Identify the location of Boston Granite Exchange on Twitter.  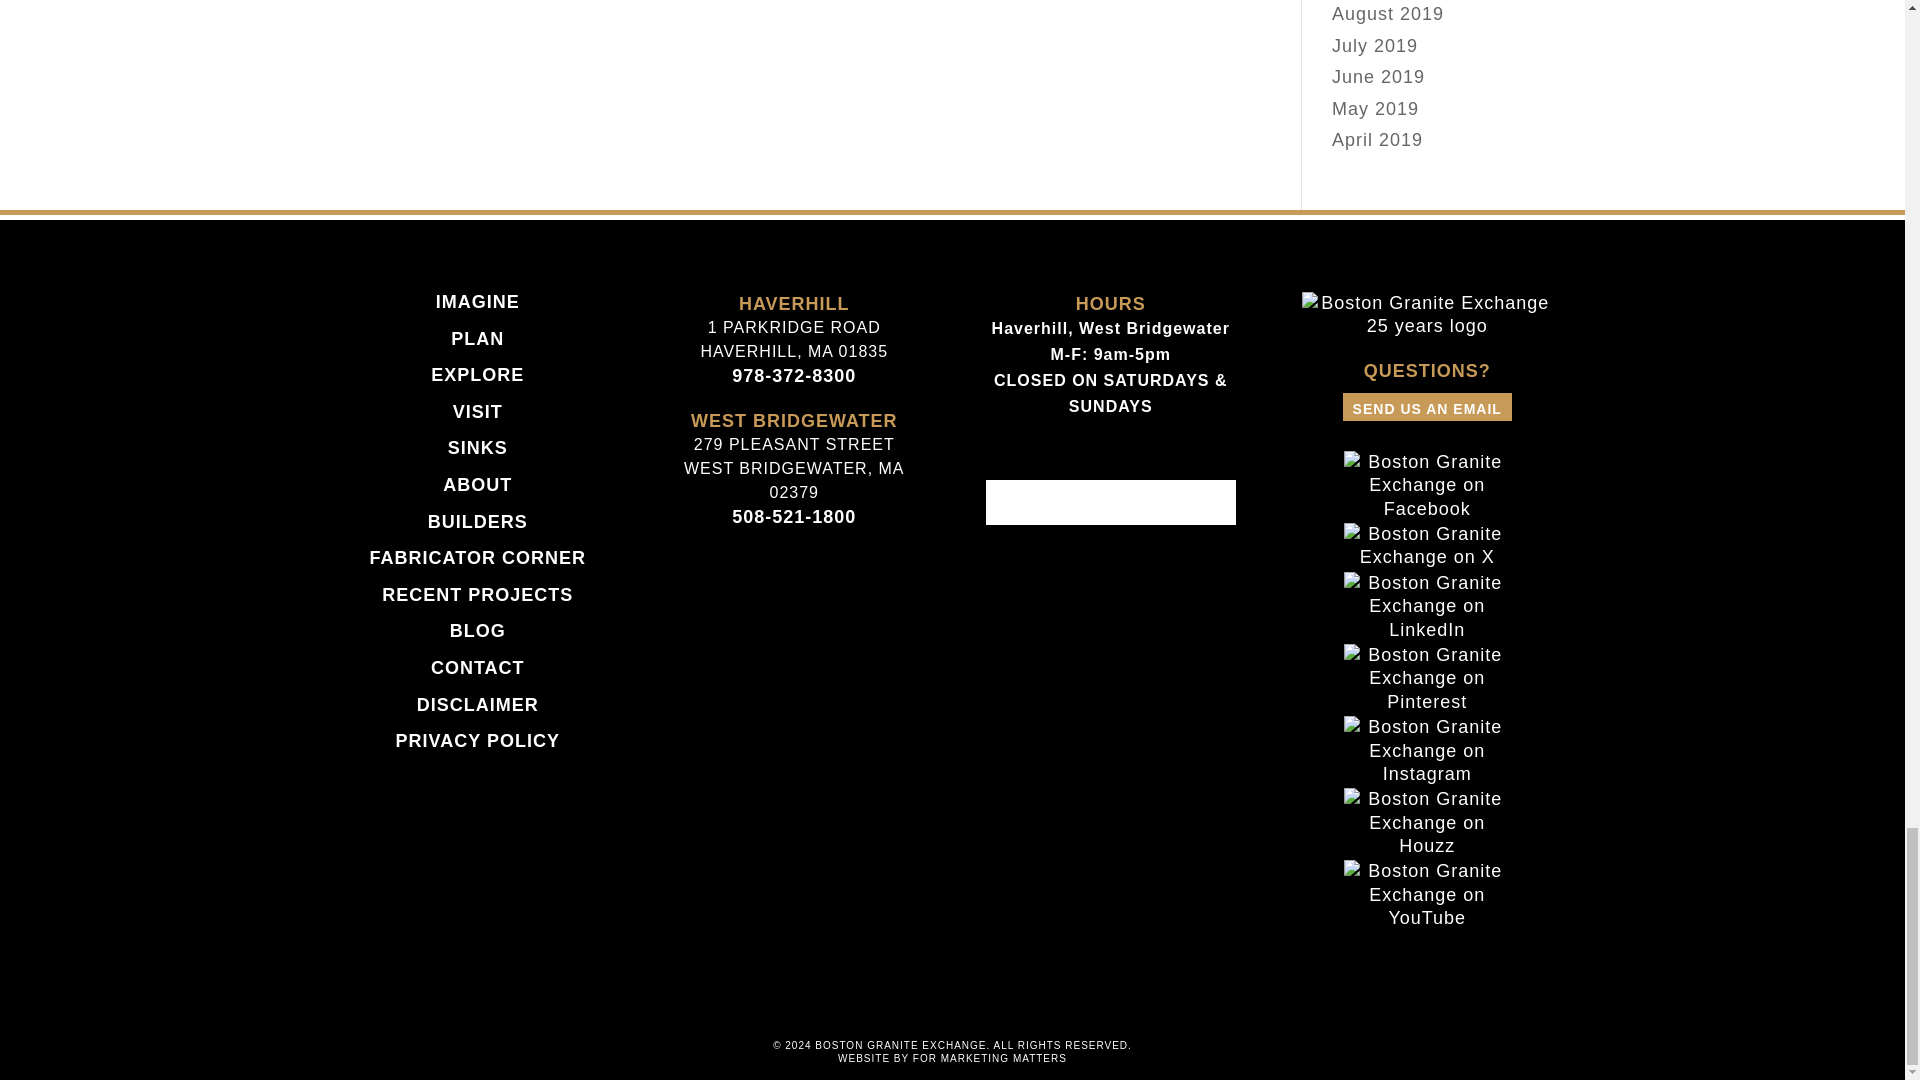
(1427, 556).